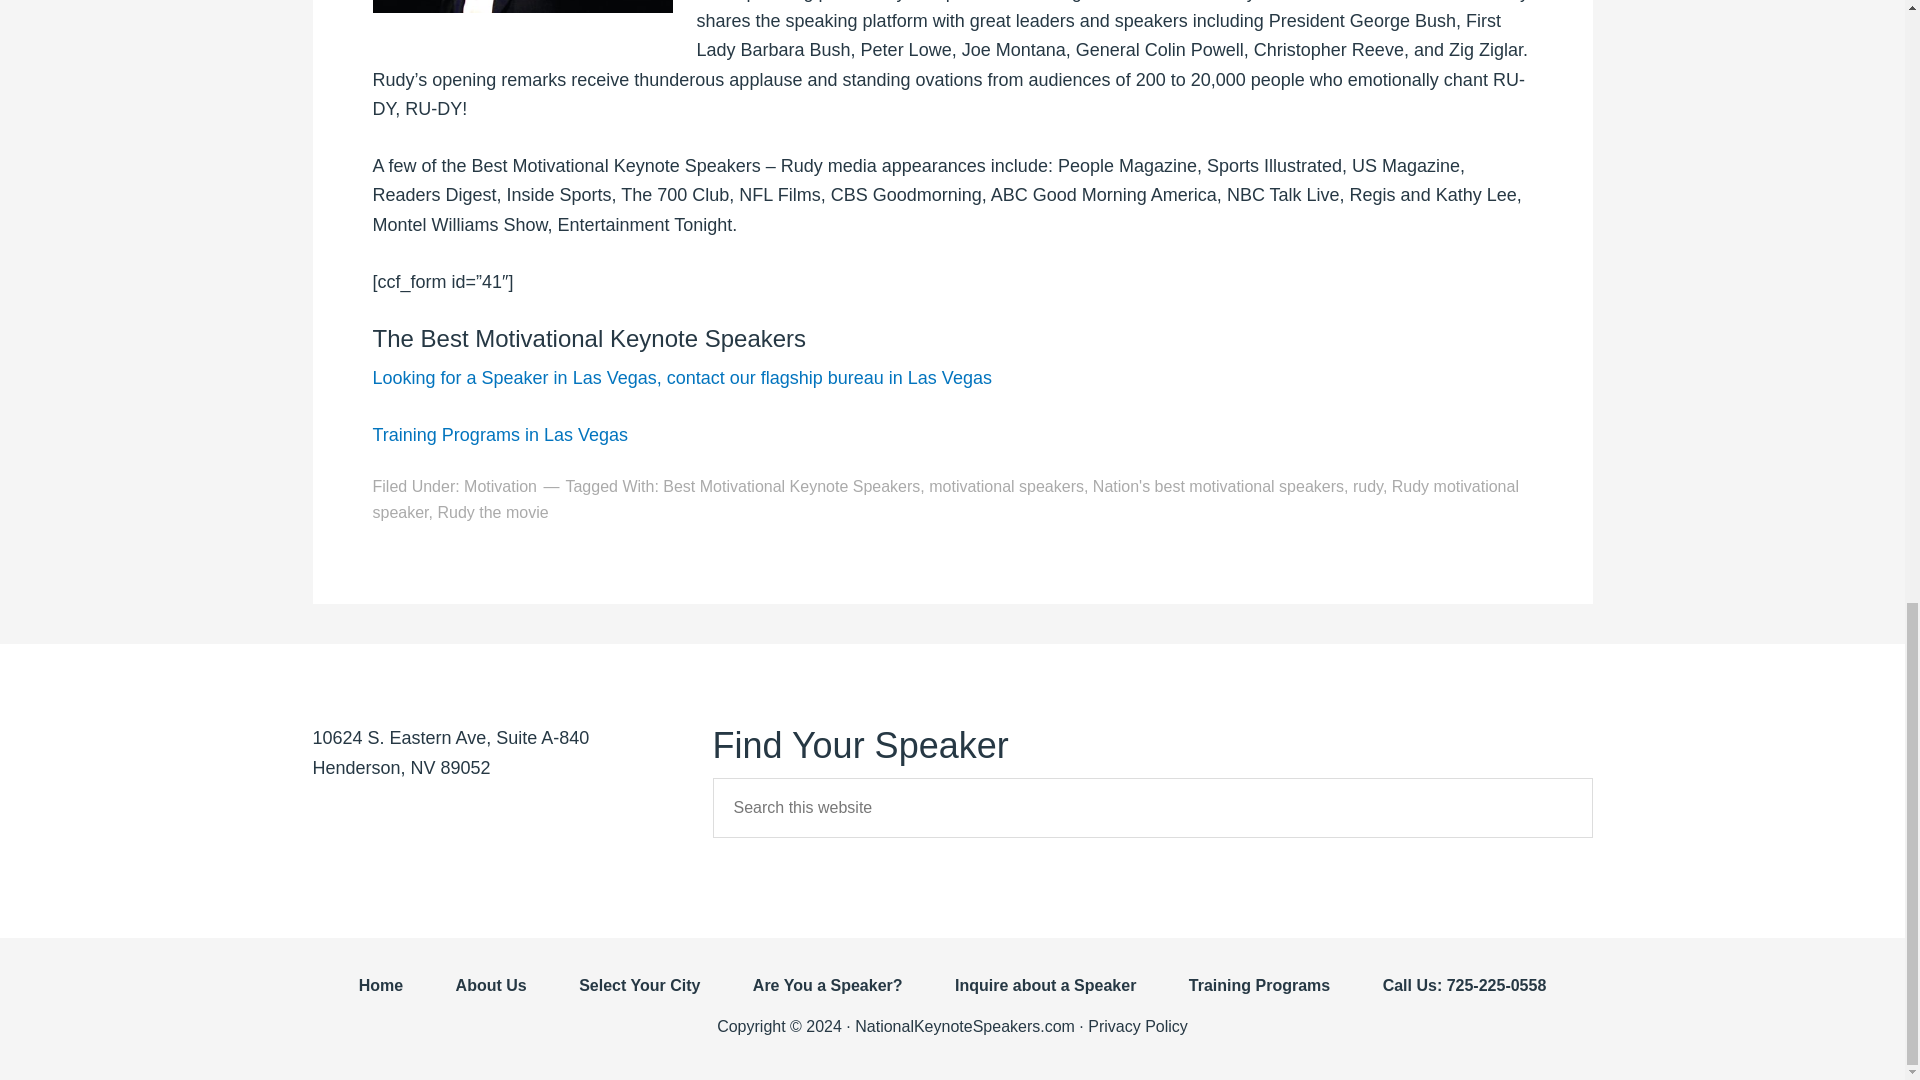 This screenshot has width=1920, height=1080. What do you see at coordinates (500, 434) in the screenshot?
I see `Training Programs in Las Vegas` at bounding box center [500, 434].